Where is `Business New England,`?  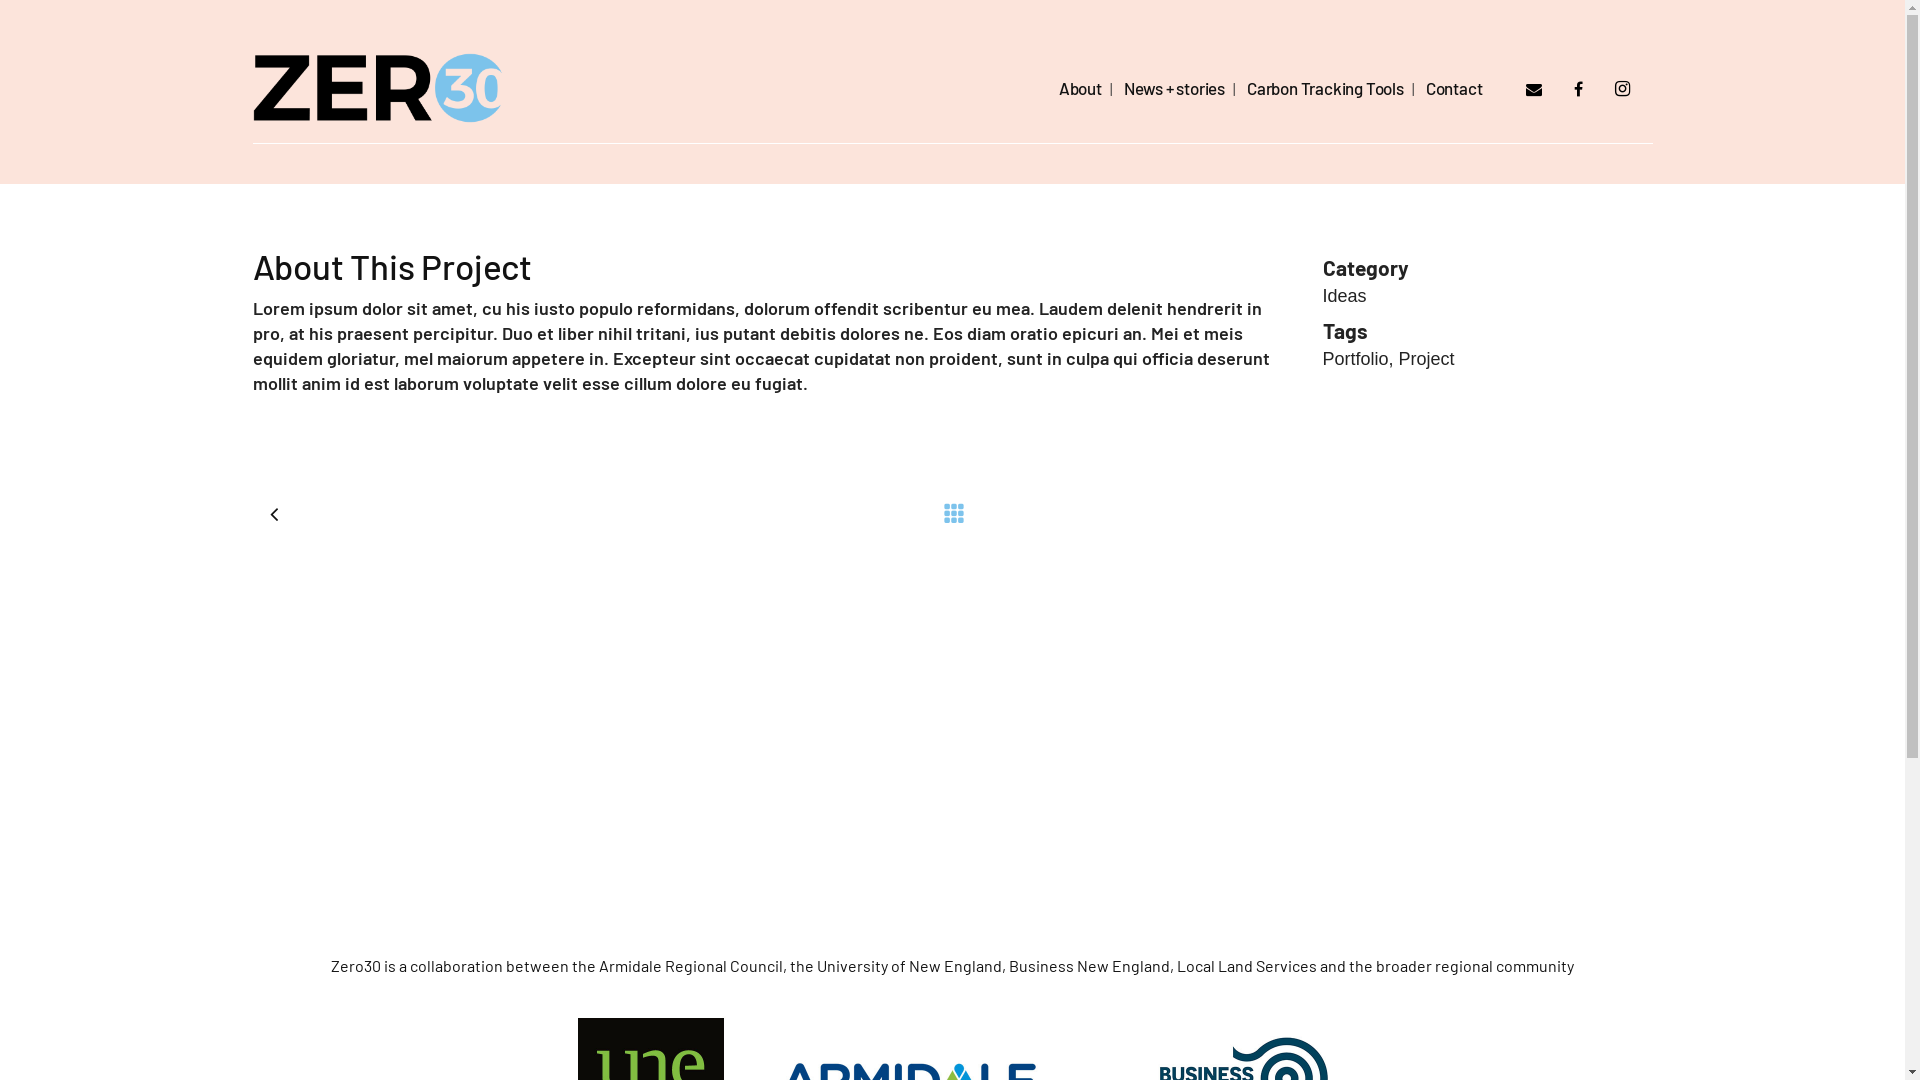
Business New England, is located at coordinates (1092, 966).